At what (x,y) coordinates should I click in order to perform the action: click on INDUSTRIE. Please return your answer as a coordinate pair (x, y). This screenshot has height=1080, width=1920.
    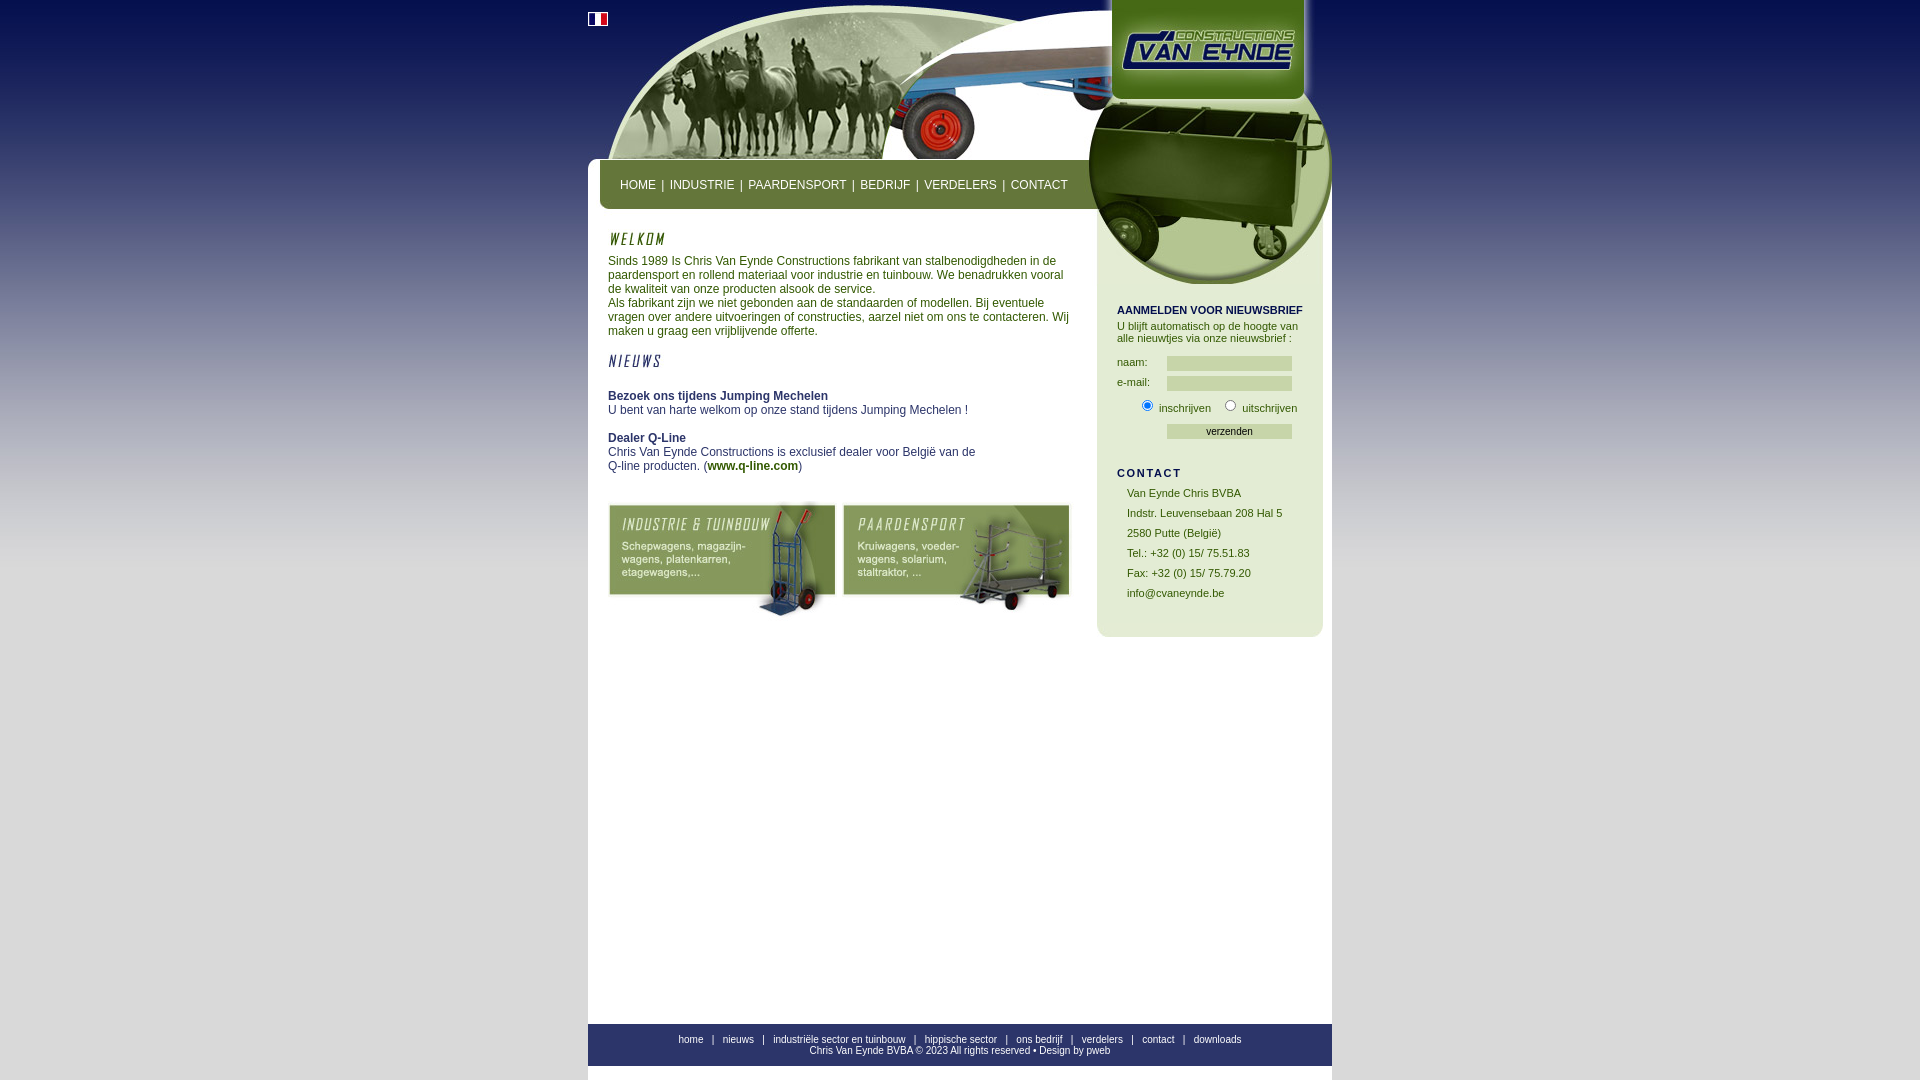
    Looking at the image, I should click on (702, 185).